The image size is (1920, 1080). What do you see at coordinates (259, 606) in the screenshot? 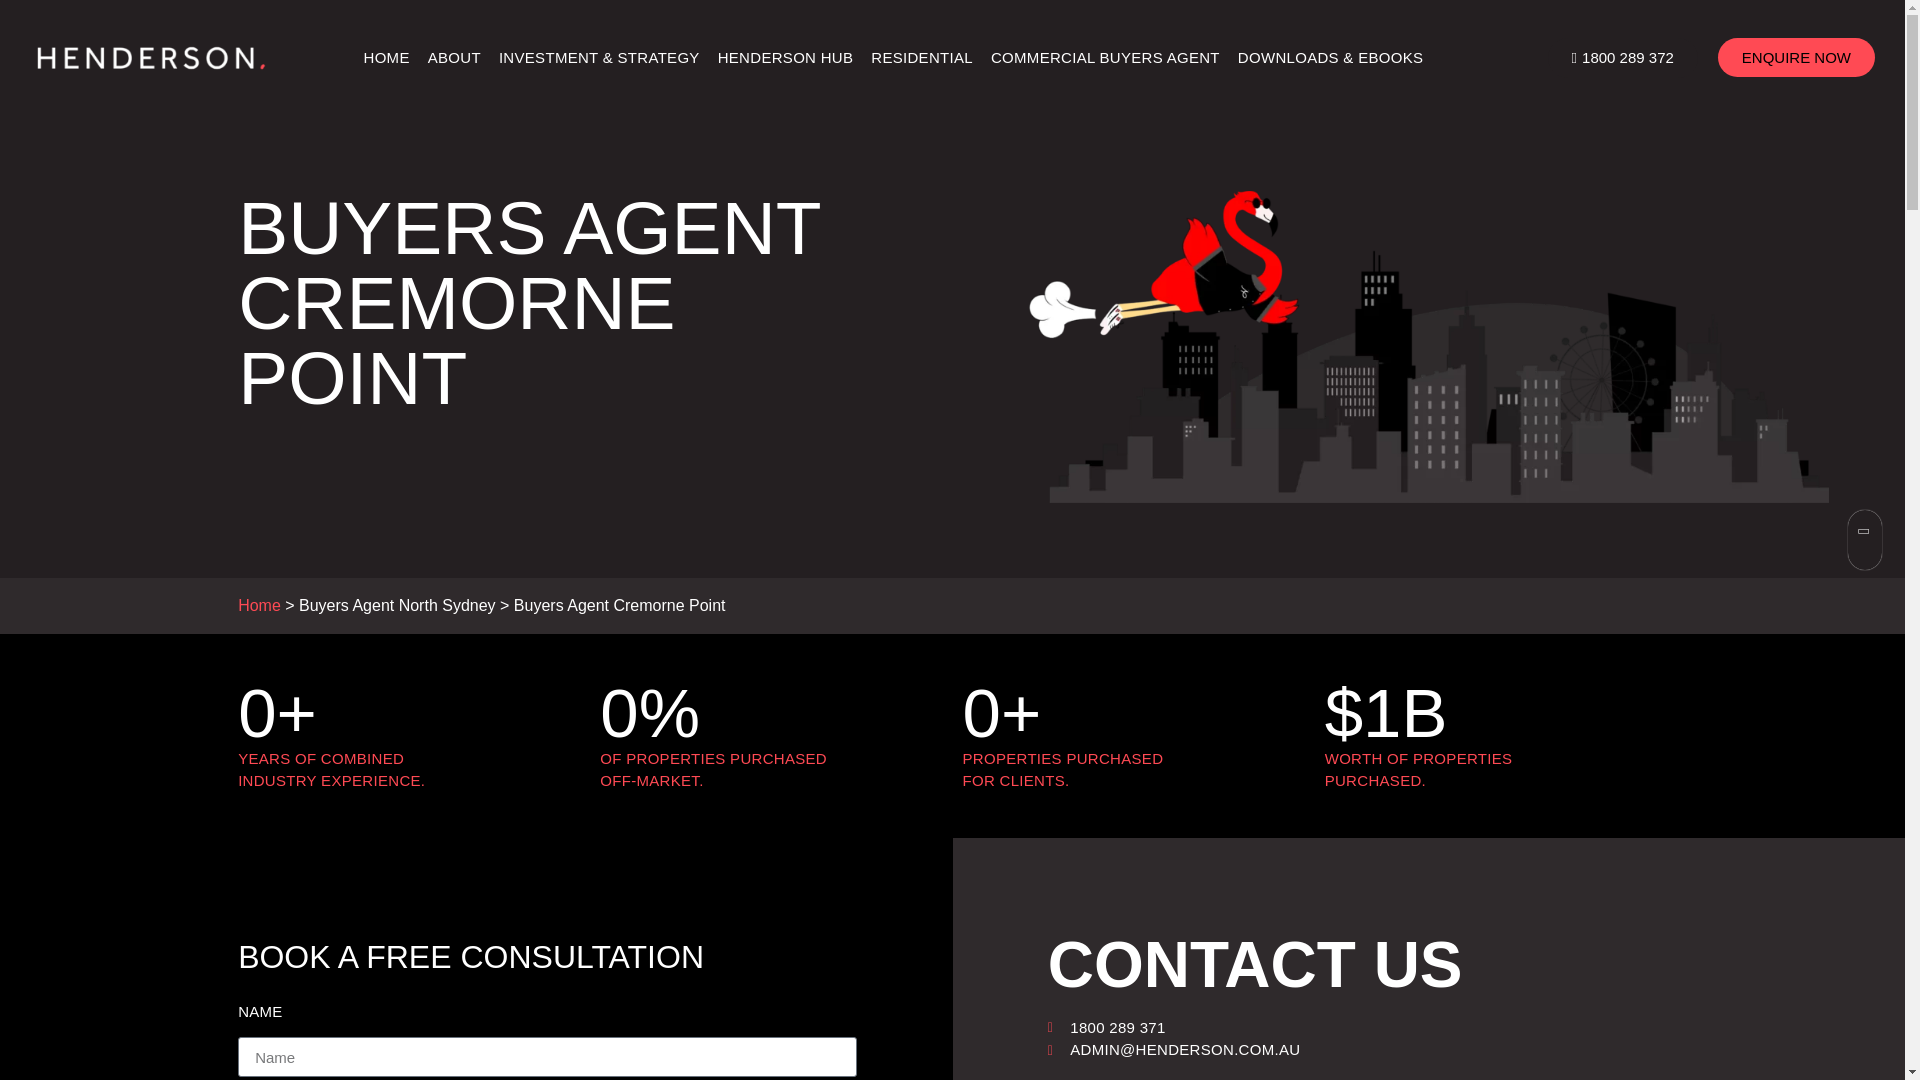
I see `Home` at bounding box center [259, 606].